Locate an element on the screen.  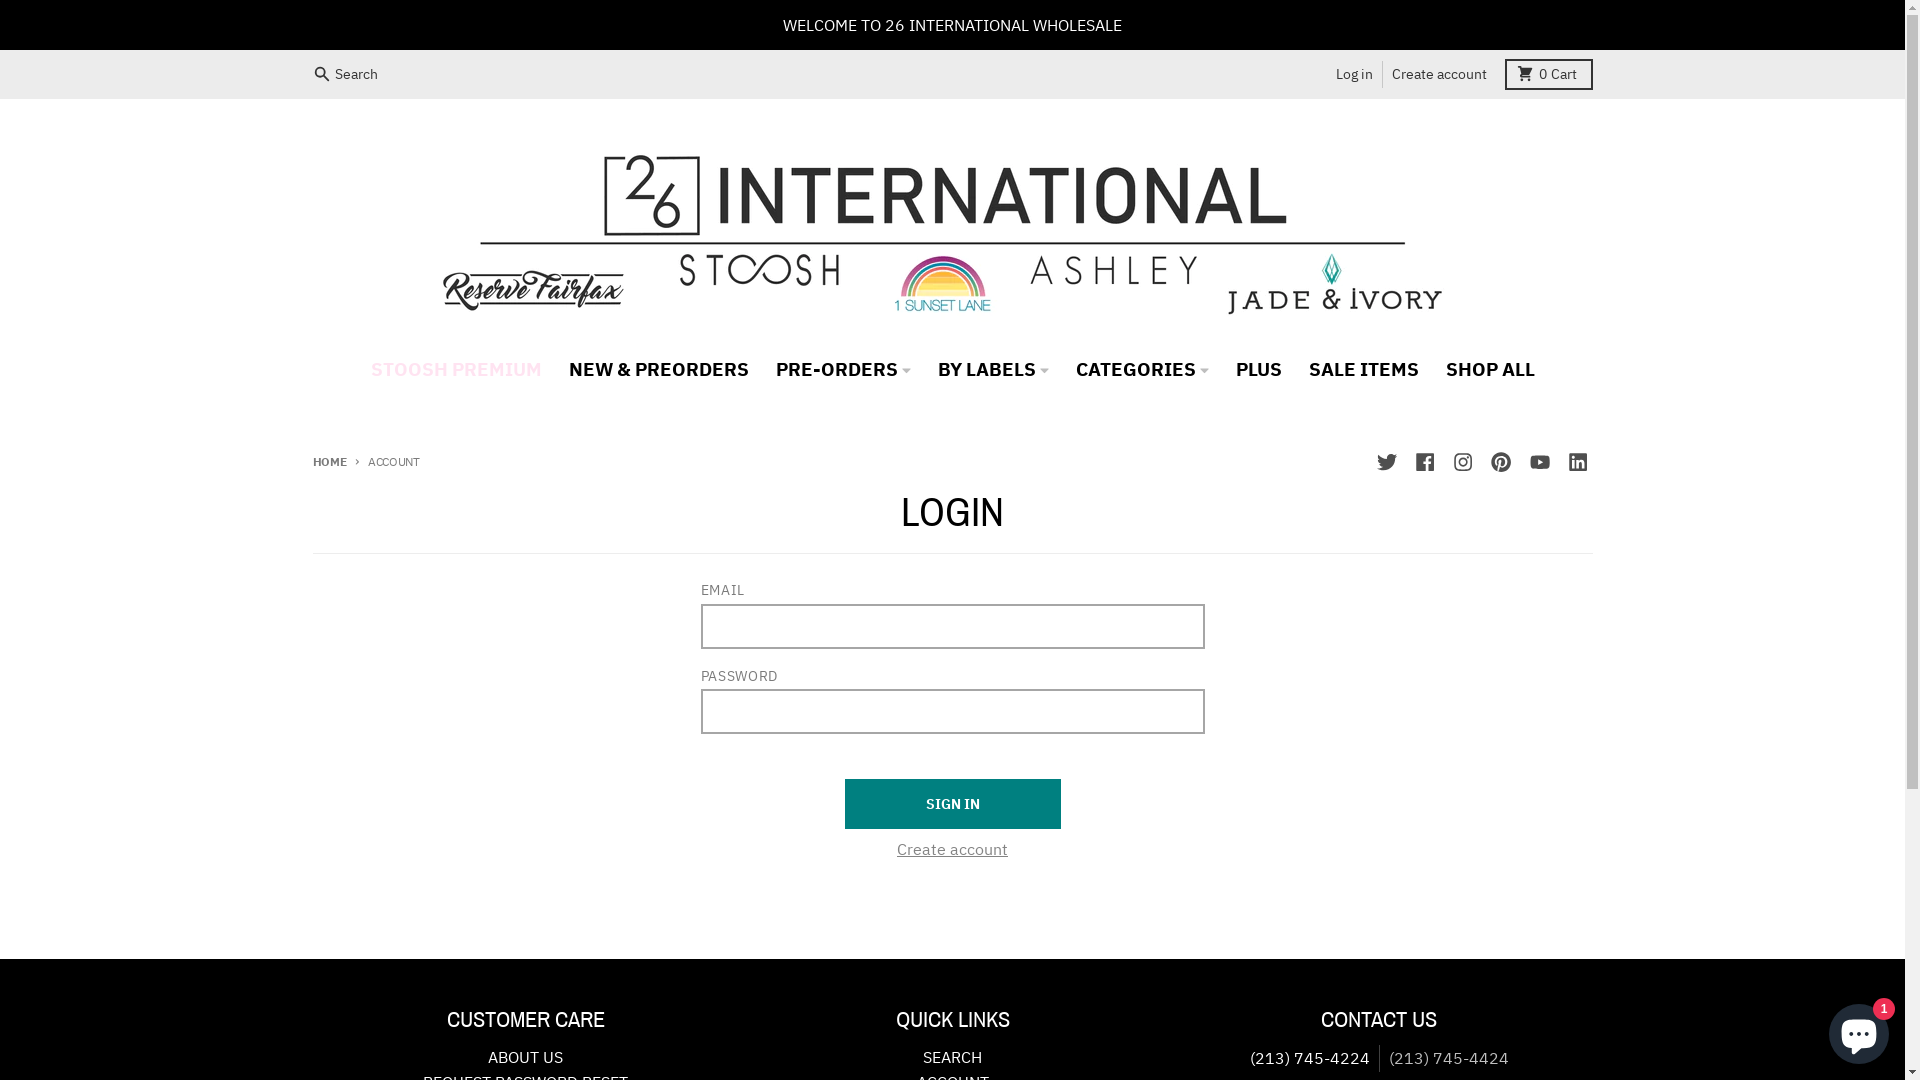
YouTube - 26 International is located at coordinates (1540, 462).